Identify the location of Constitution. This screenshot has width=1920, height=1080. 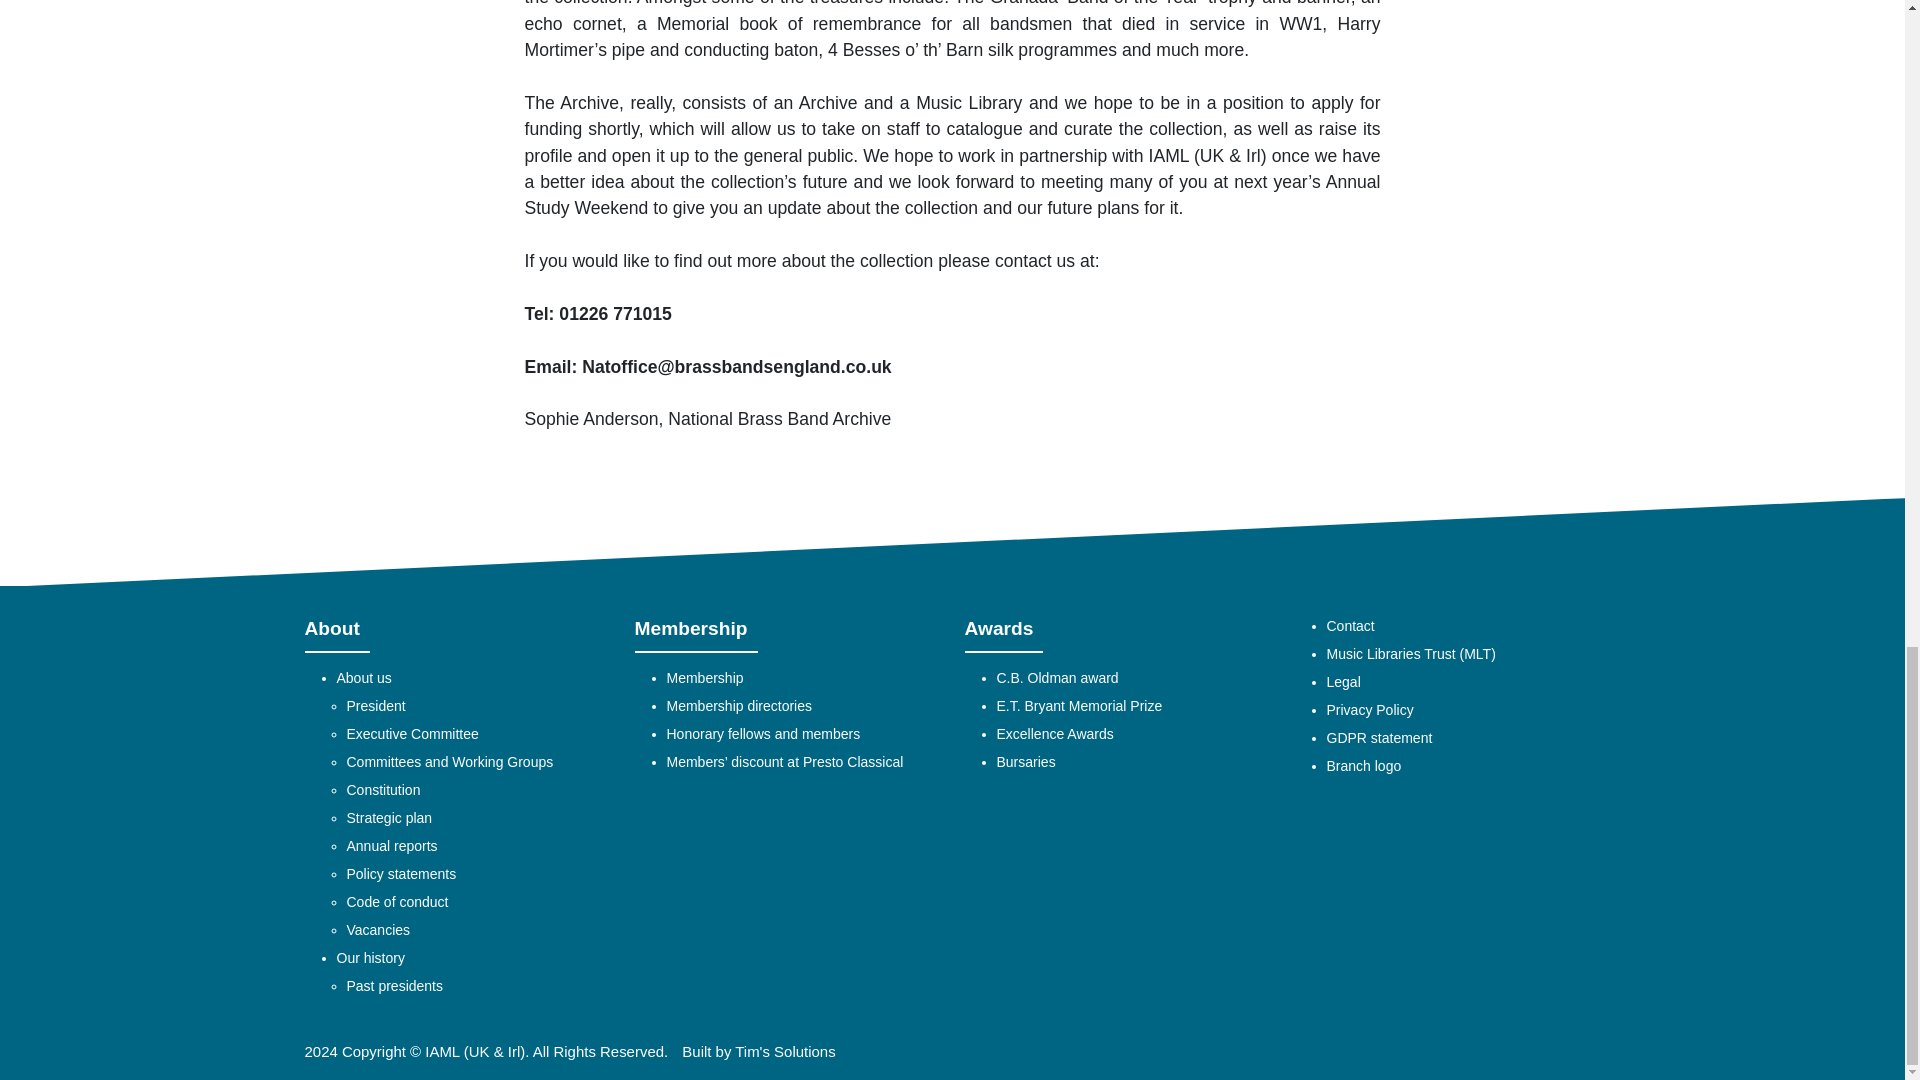
(382, 791).